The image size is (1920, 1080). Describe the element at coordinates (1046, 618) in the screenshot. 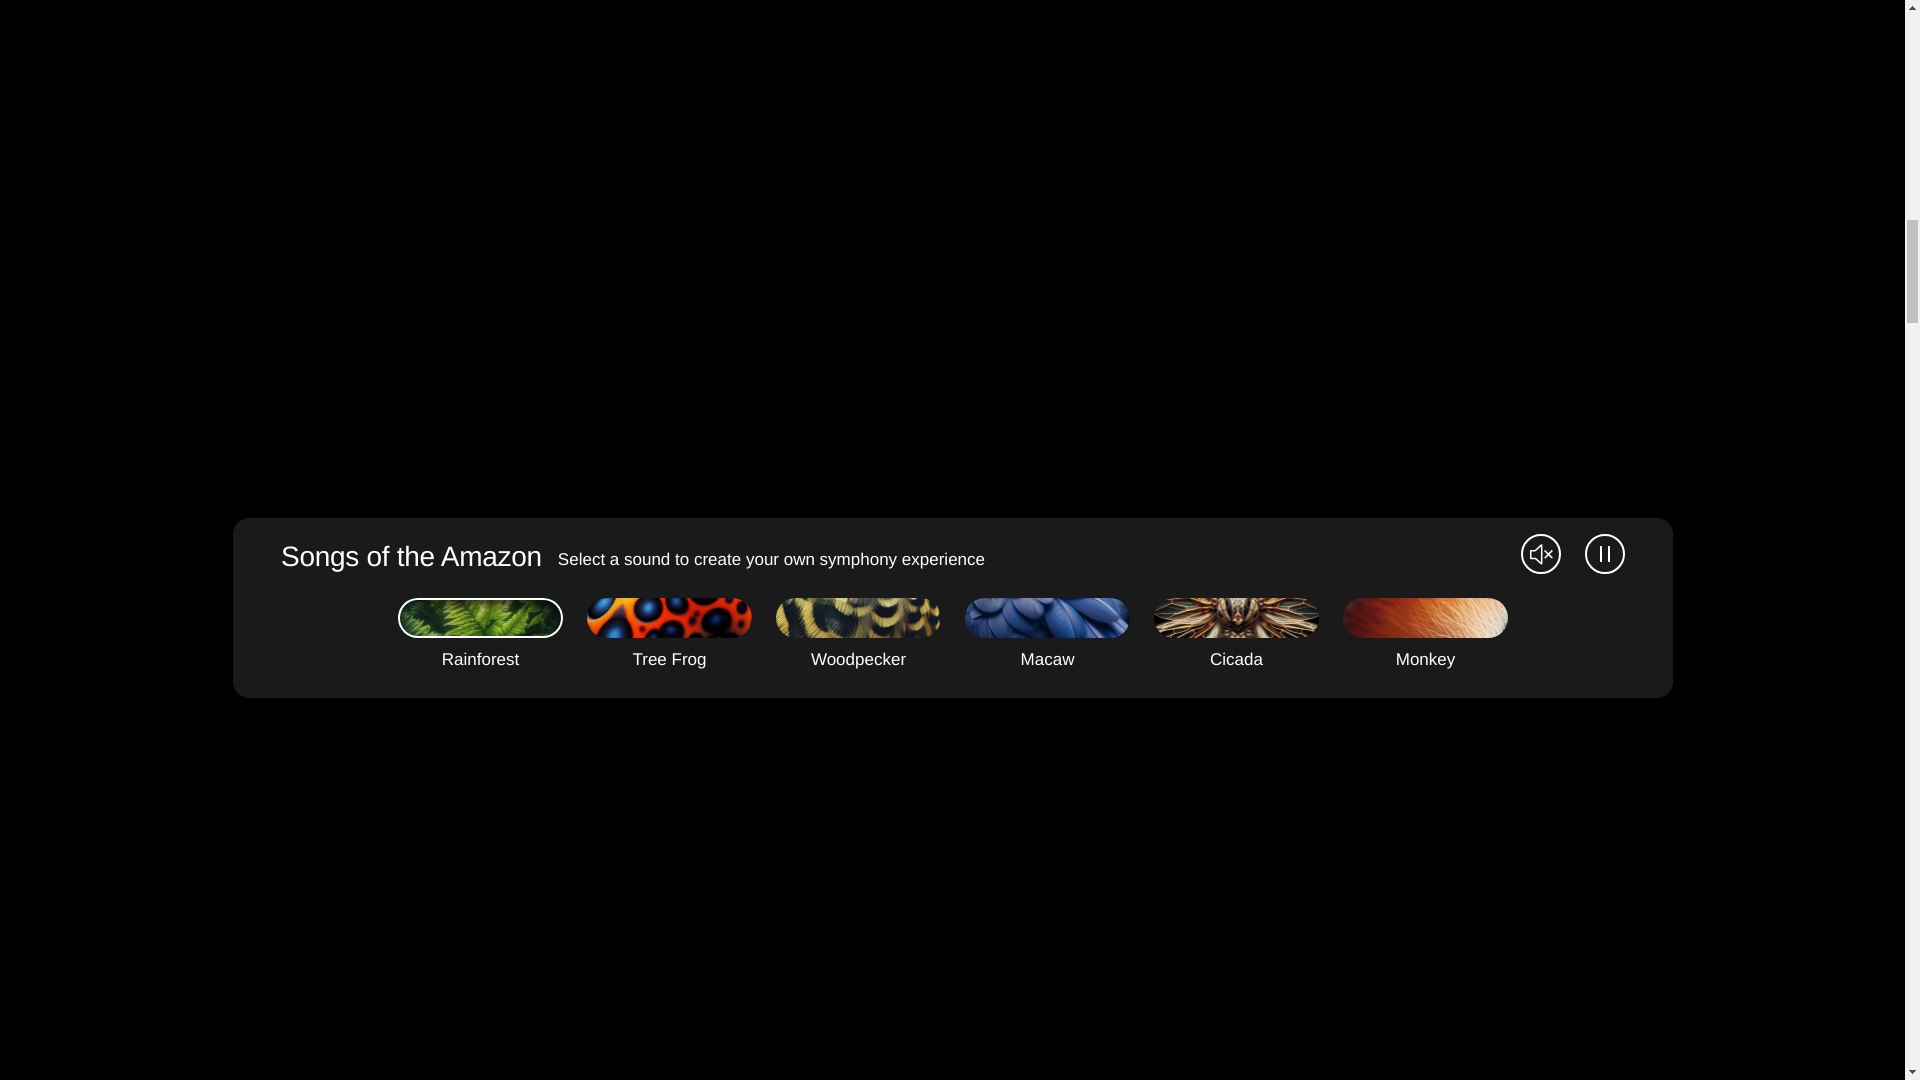

I see `on` at that location.